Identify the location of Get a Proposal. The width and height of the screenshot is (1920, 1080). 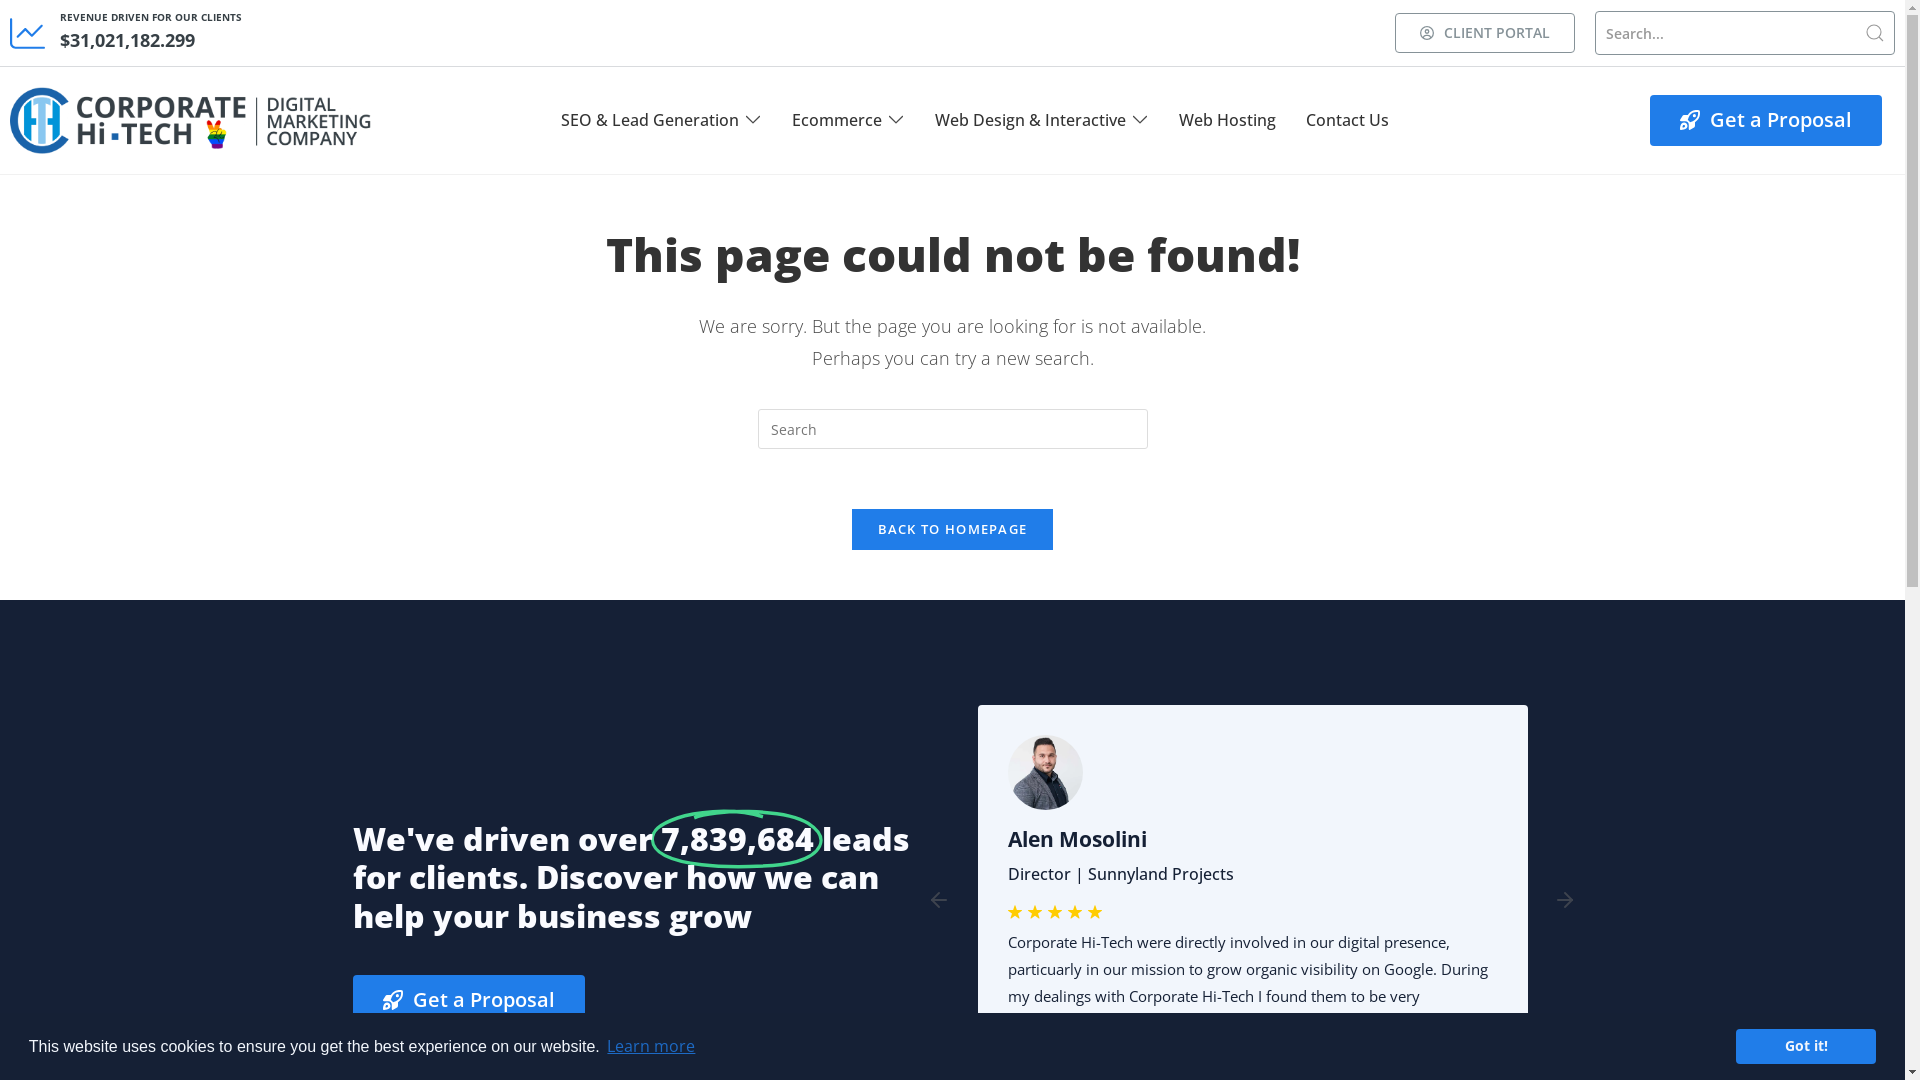
(1766, 120).